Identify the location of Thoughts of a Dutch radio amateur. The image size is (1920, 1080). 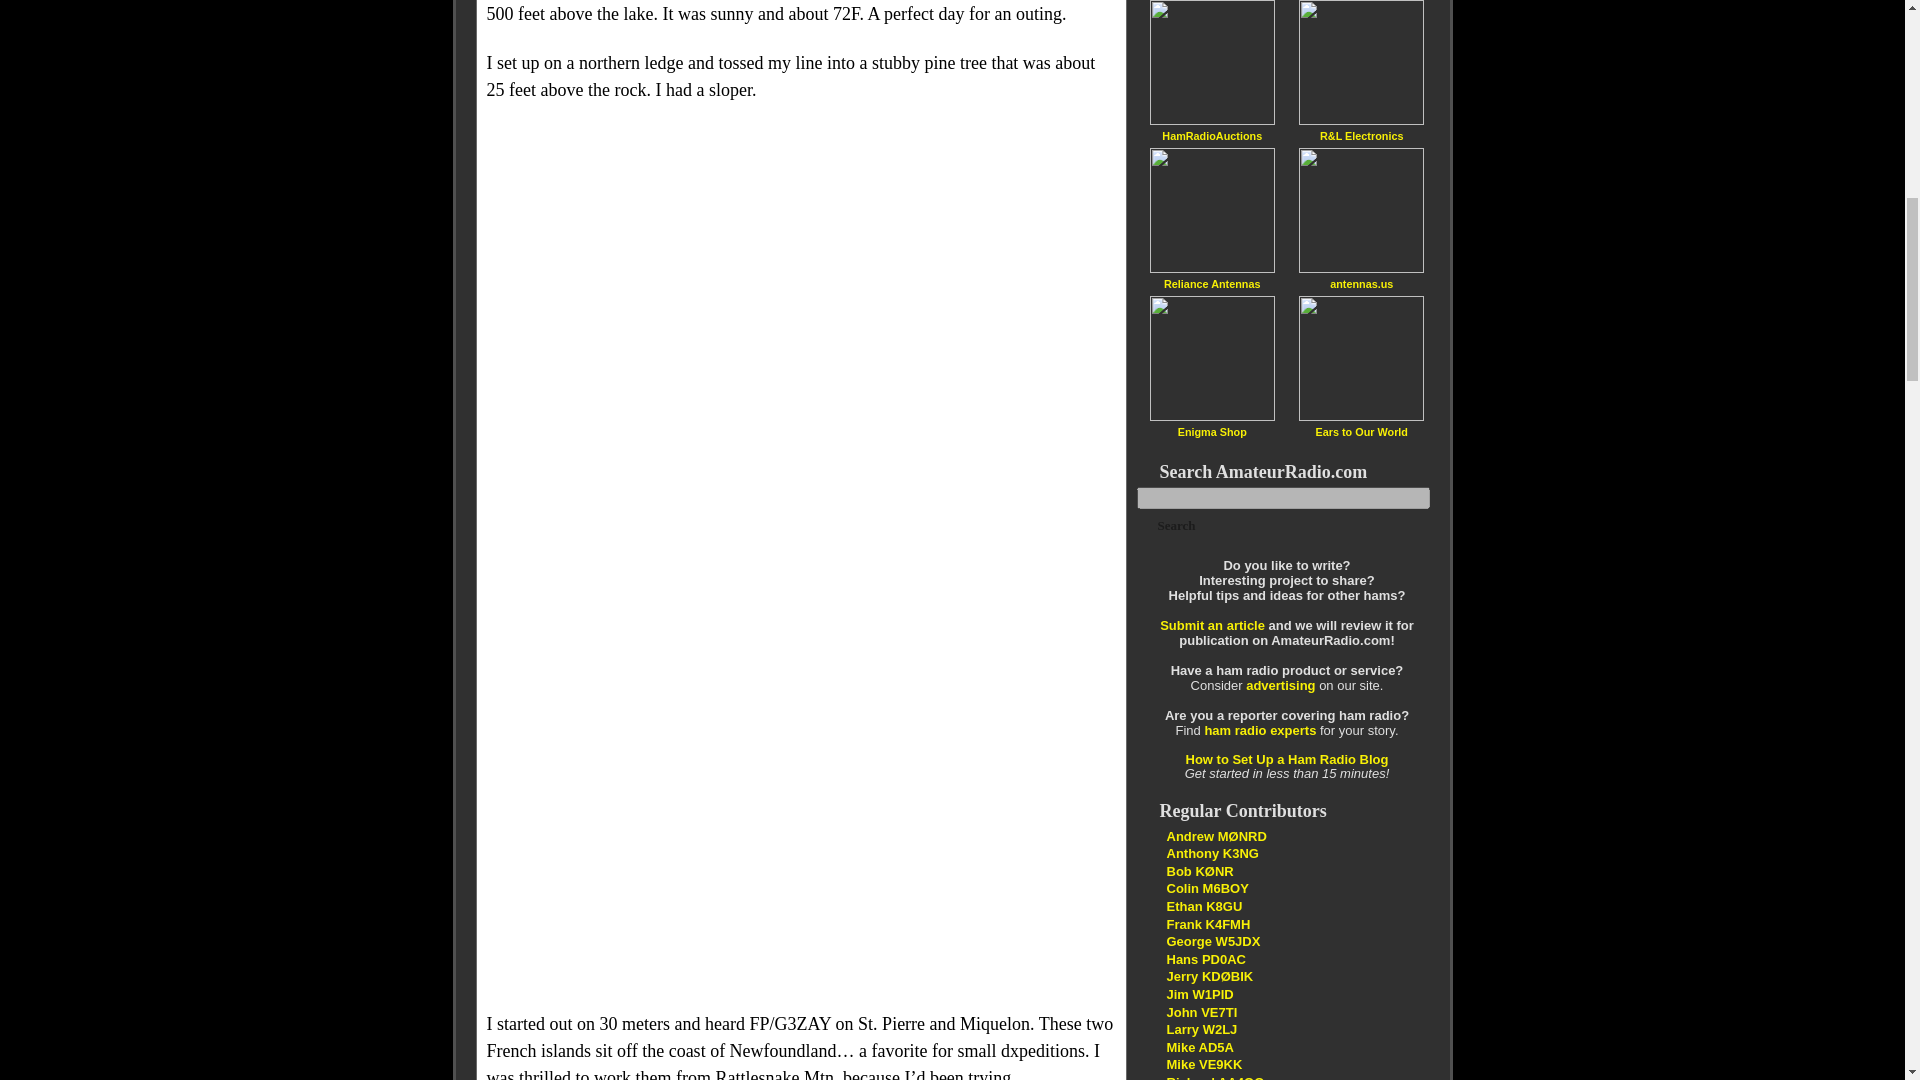
(1204, 958).